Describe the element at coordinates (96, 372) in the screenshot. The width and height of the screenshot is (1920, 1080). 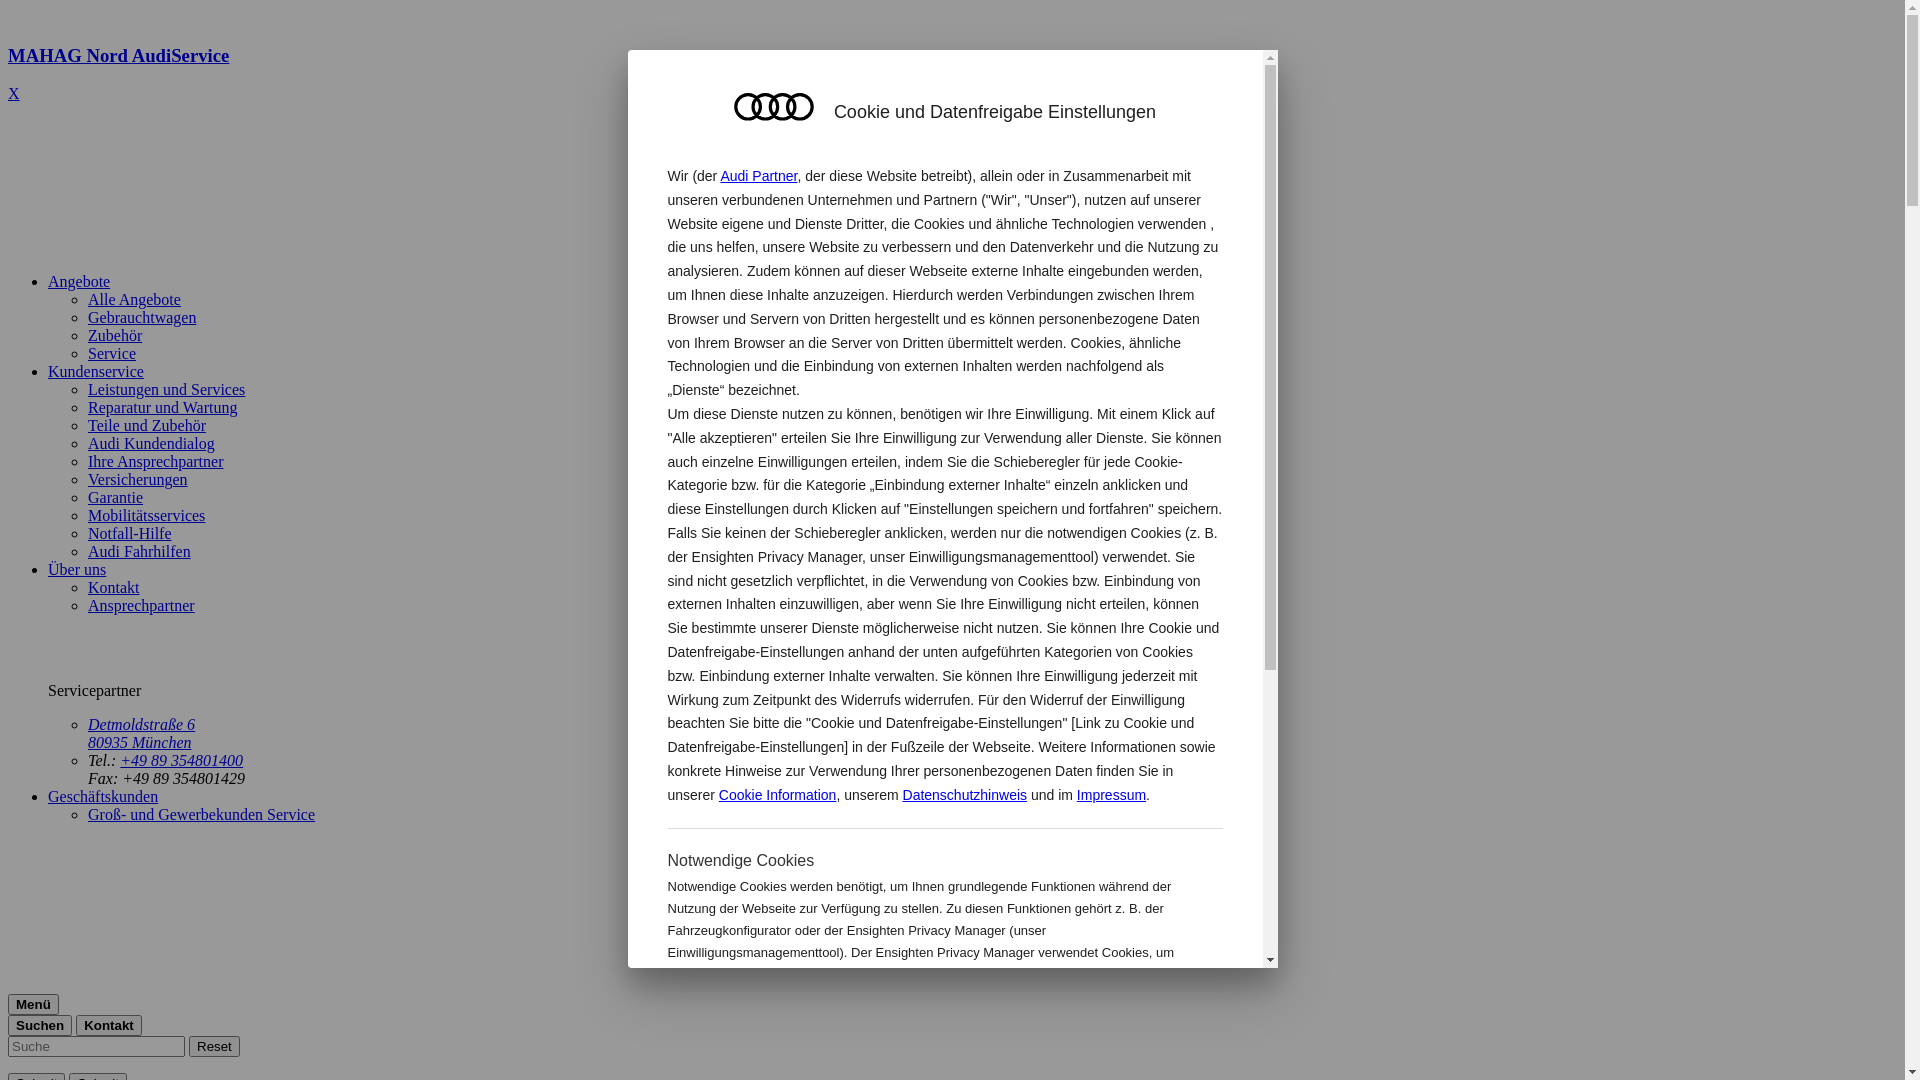
I see `Kundenservice` at that location.